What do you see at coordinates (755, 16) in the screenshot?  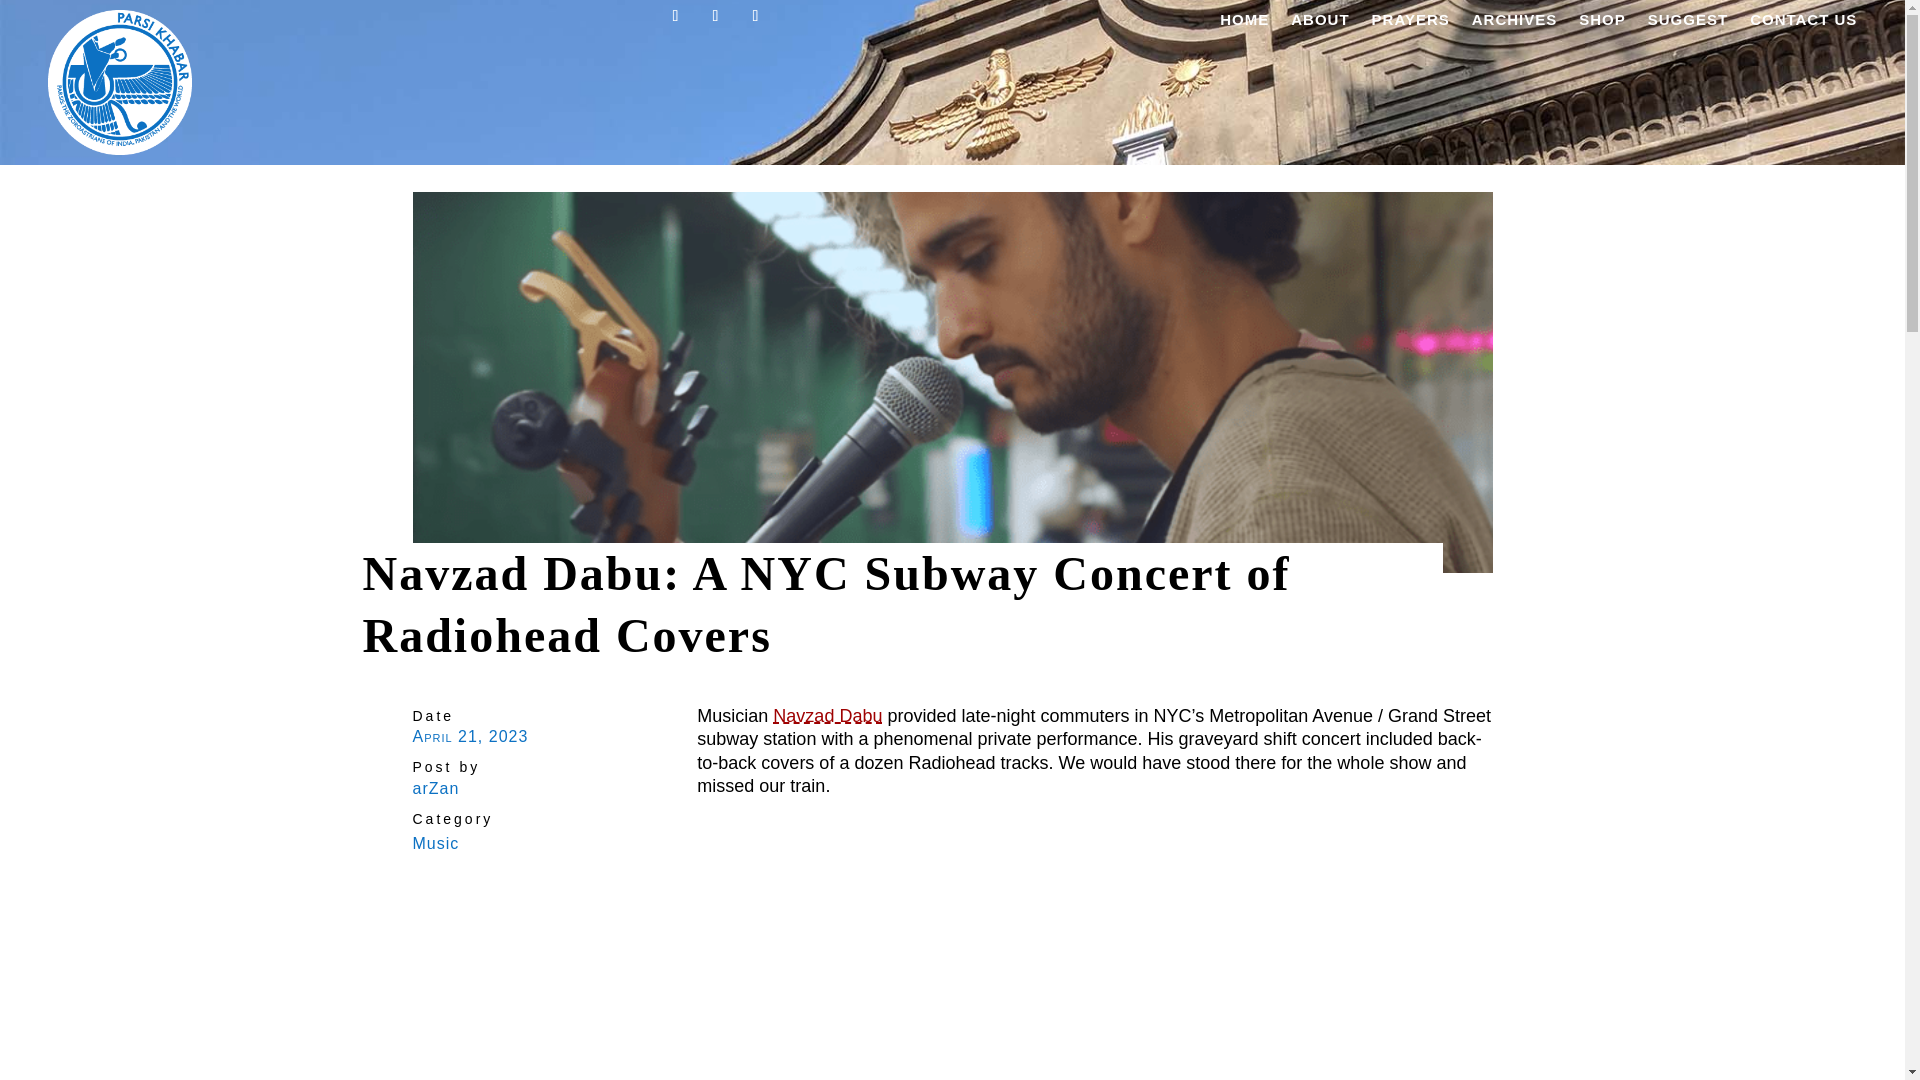 I see `Follow on Instagram` at bounding box center [755, 16].